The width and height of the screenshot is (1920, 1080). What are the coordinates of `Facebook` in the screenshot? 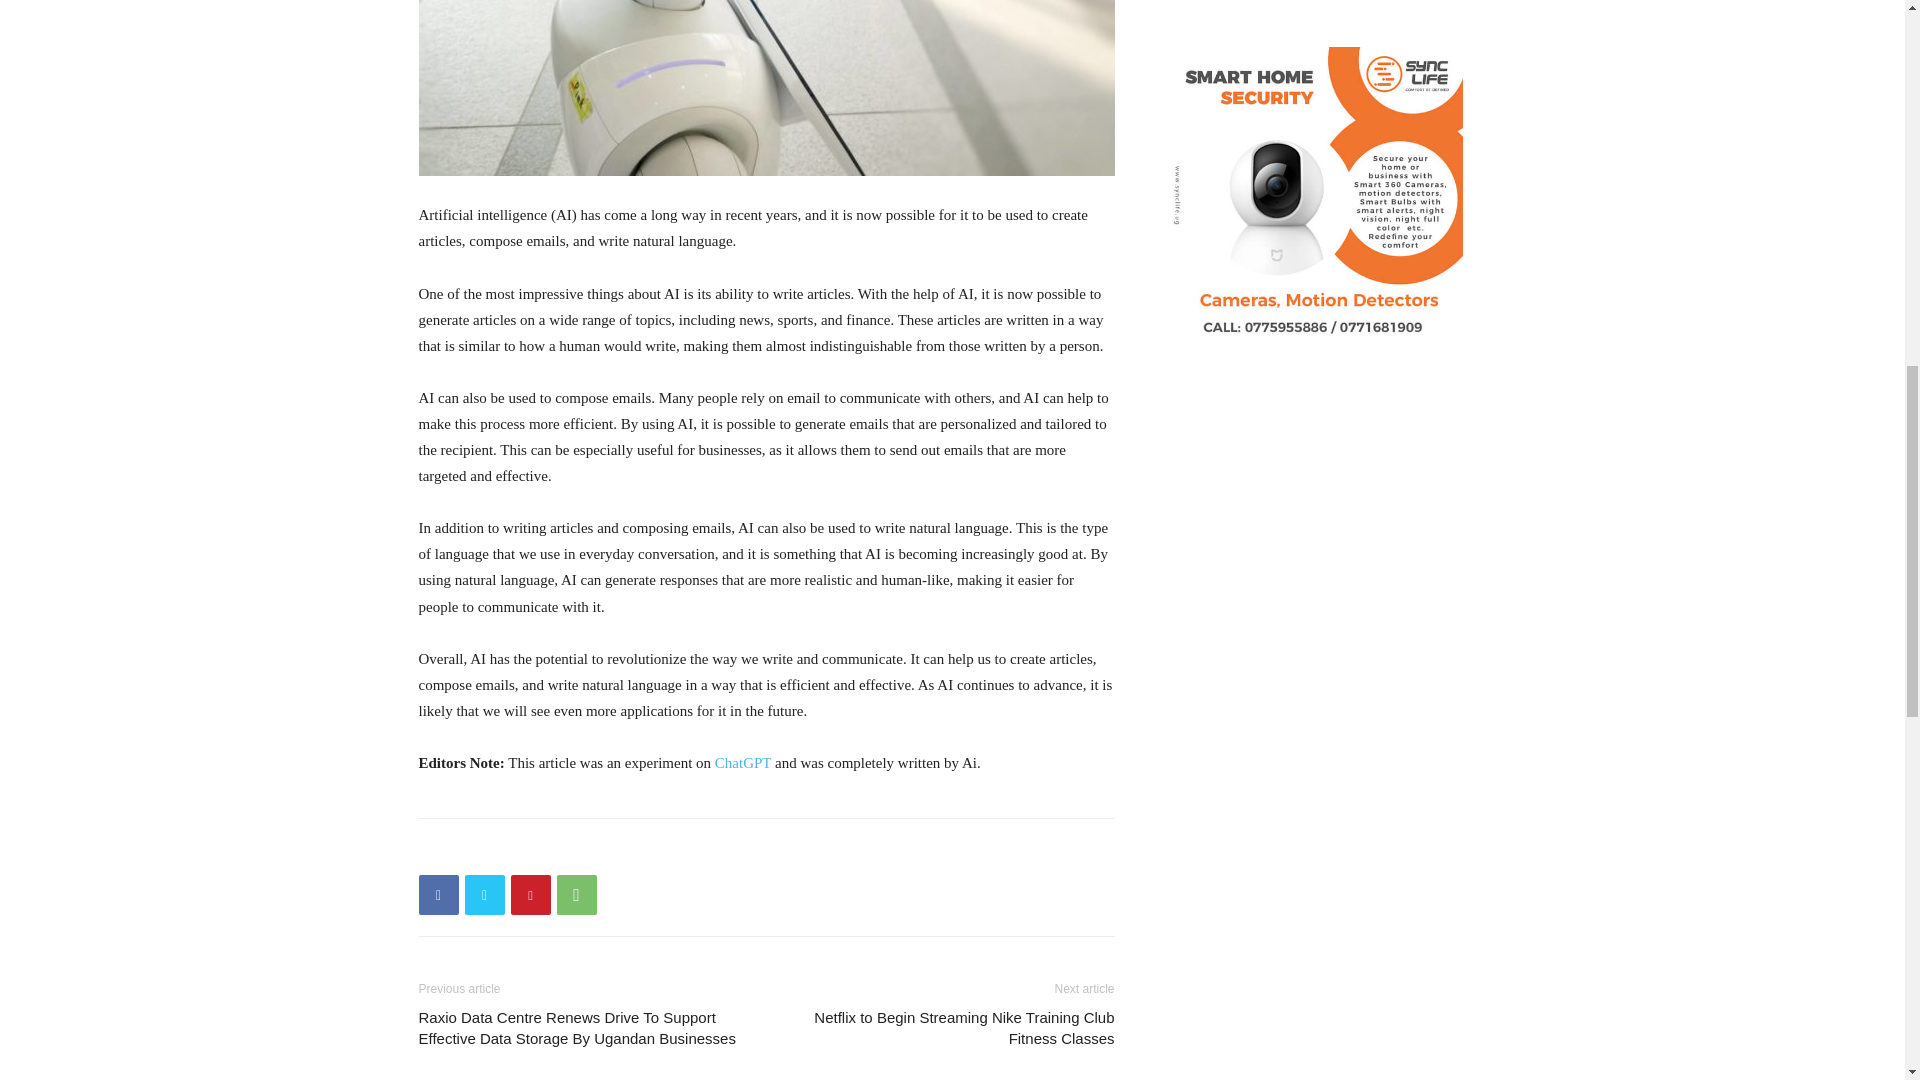 It's located at (438, 894).